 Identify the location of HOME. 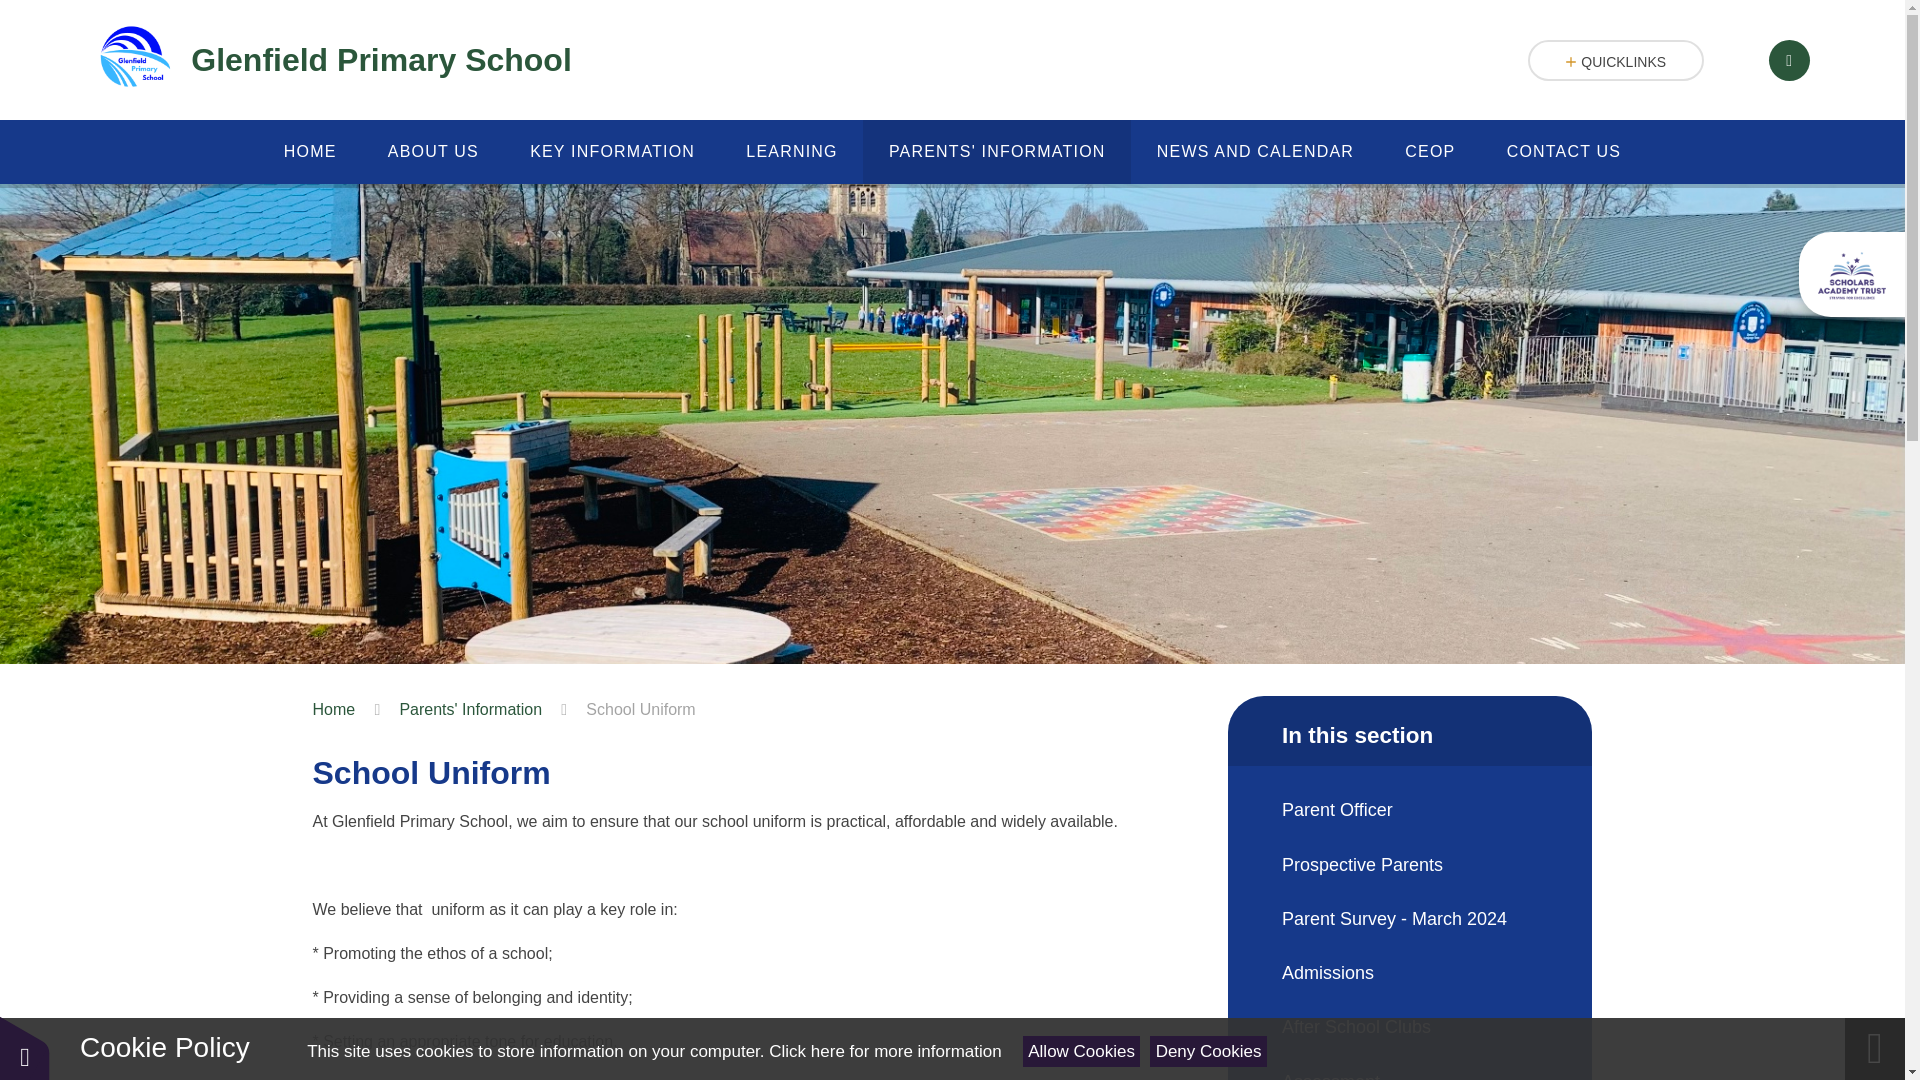
(310, 151).